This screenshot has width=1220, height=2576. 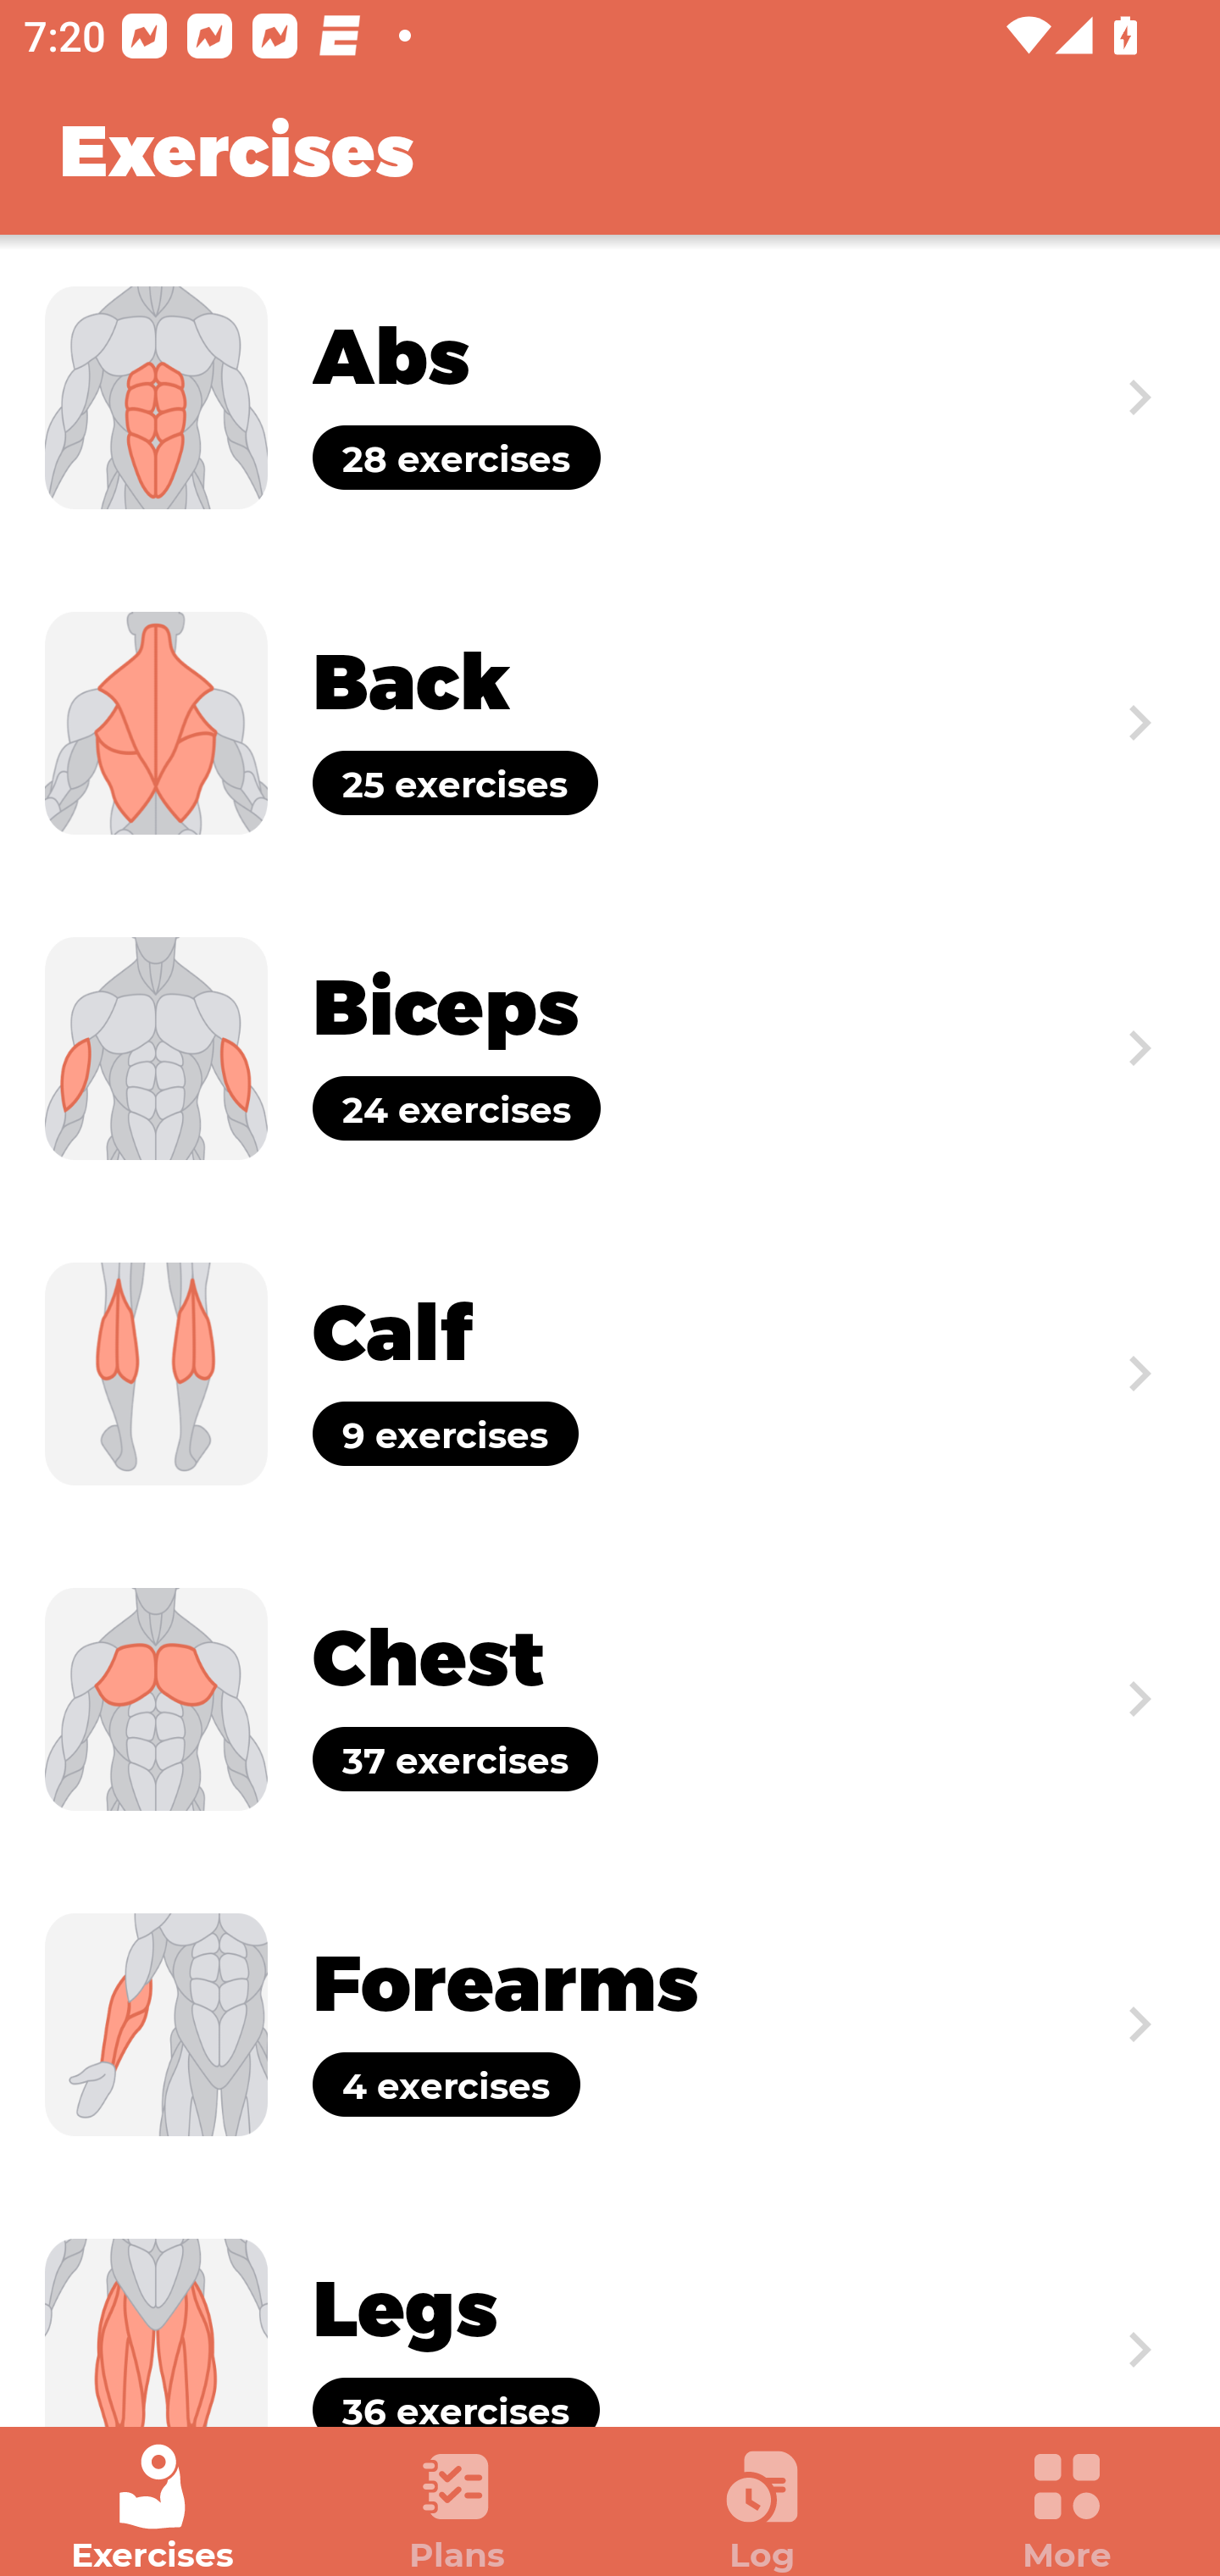 I want to click on Exercise Legs 36 exercises, so click(x=610, y=2307).